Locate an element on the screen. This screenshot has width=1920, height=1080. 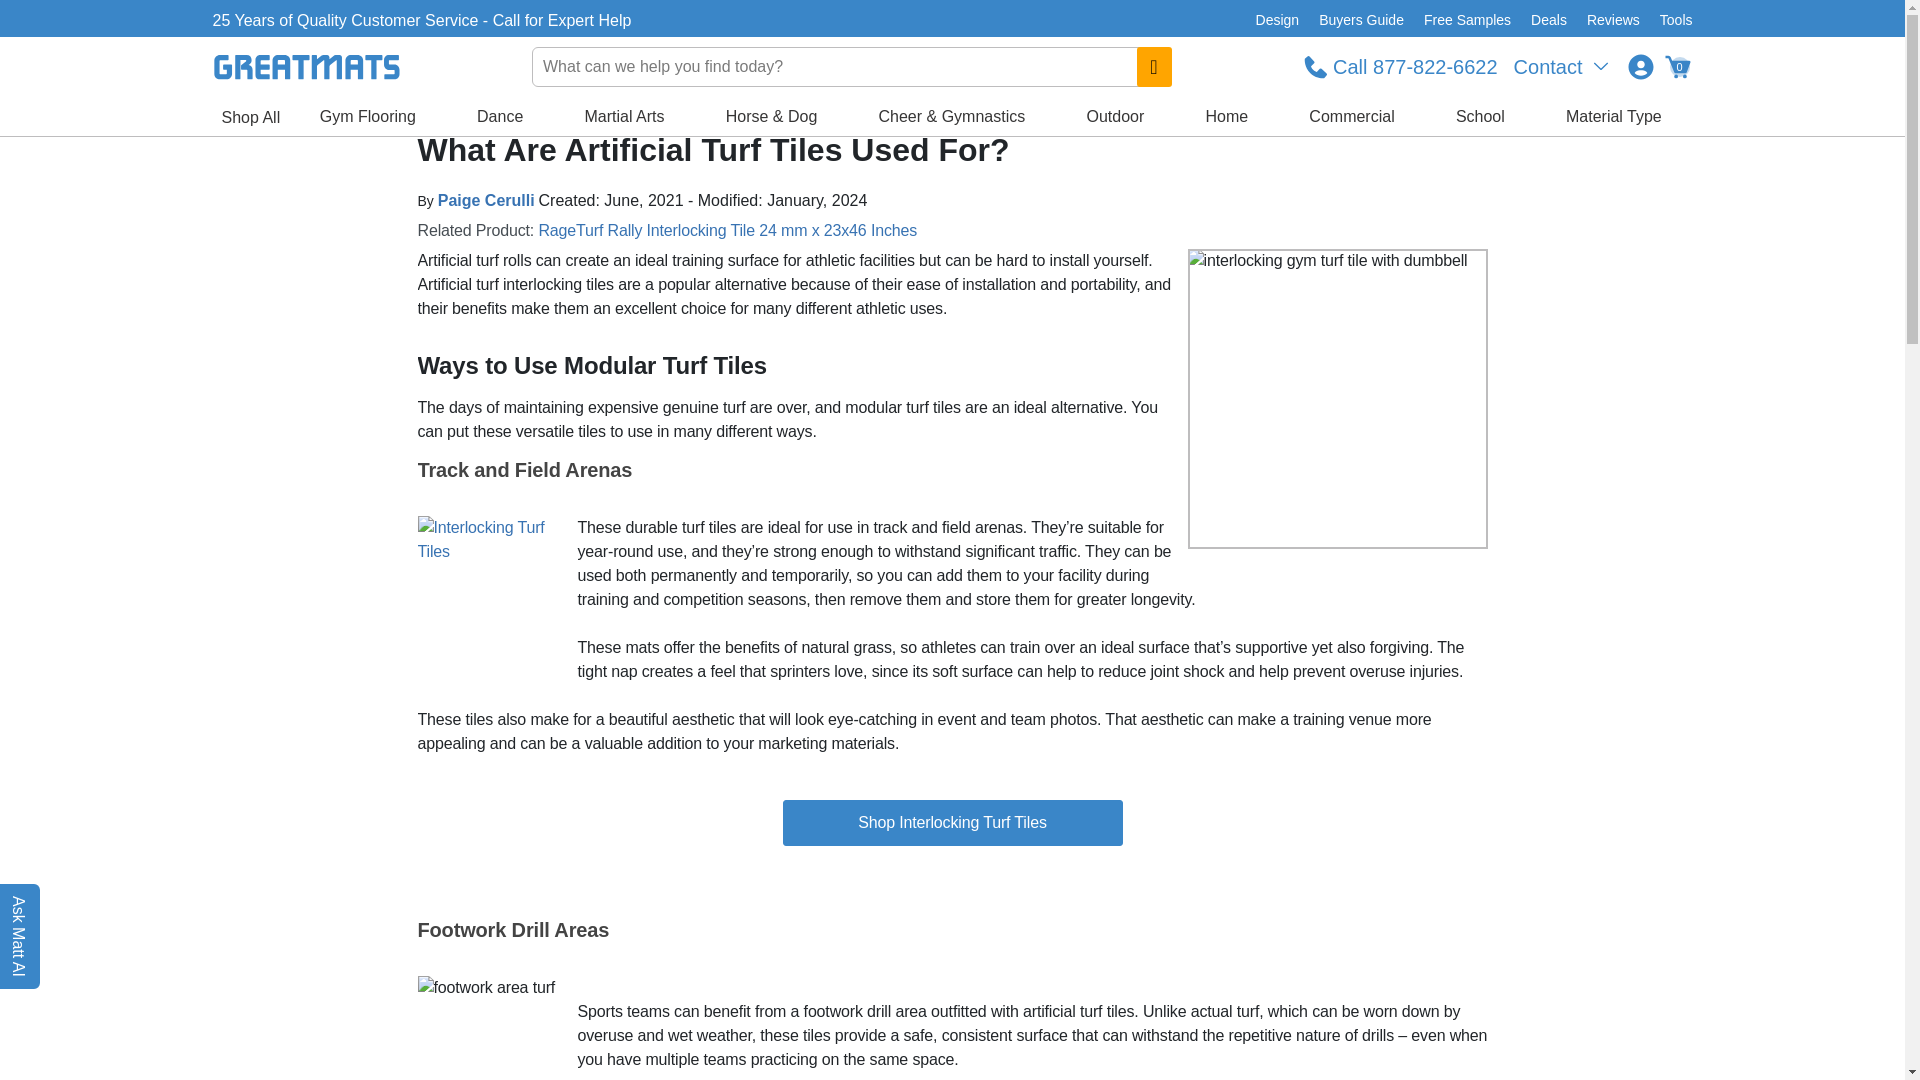
Reviews is located at coordinates (1612, 20).